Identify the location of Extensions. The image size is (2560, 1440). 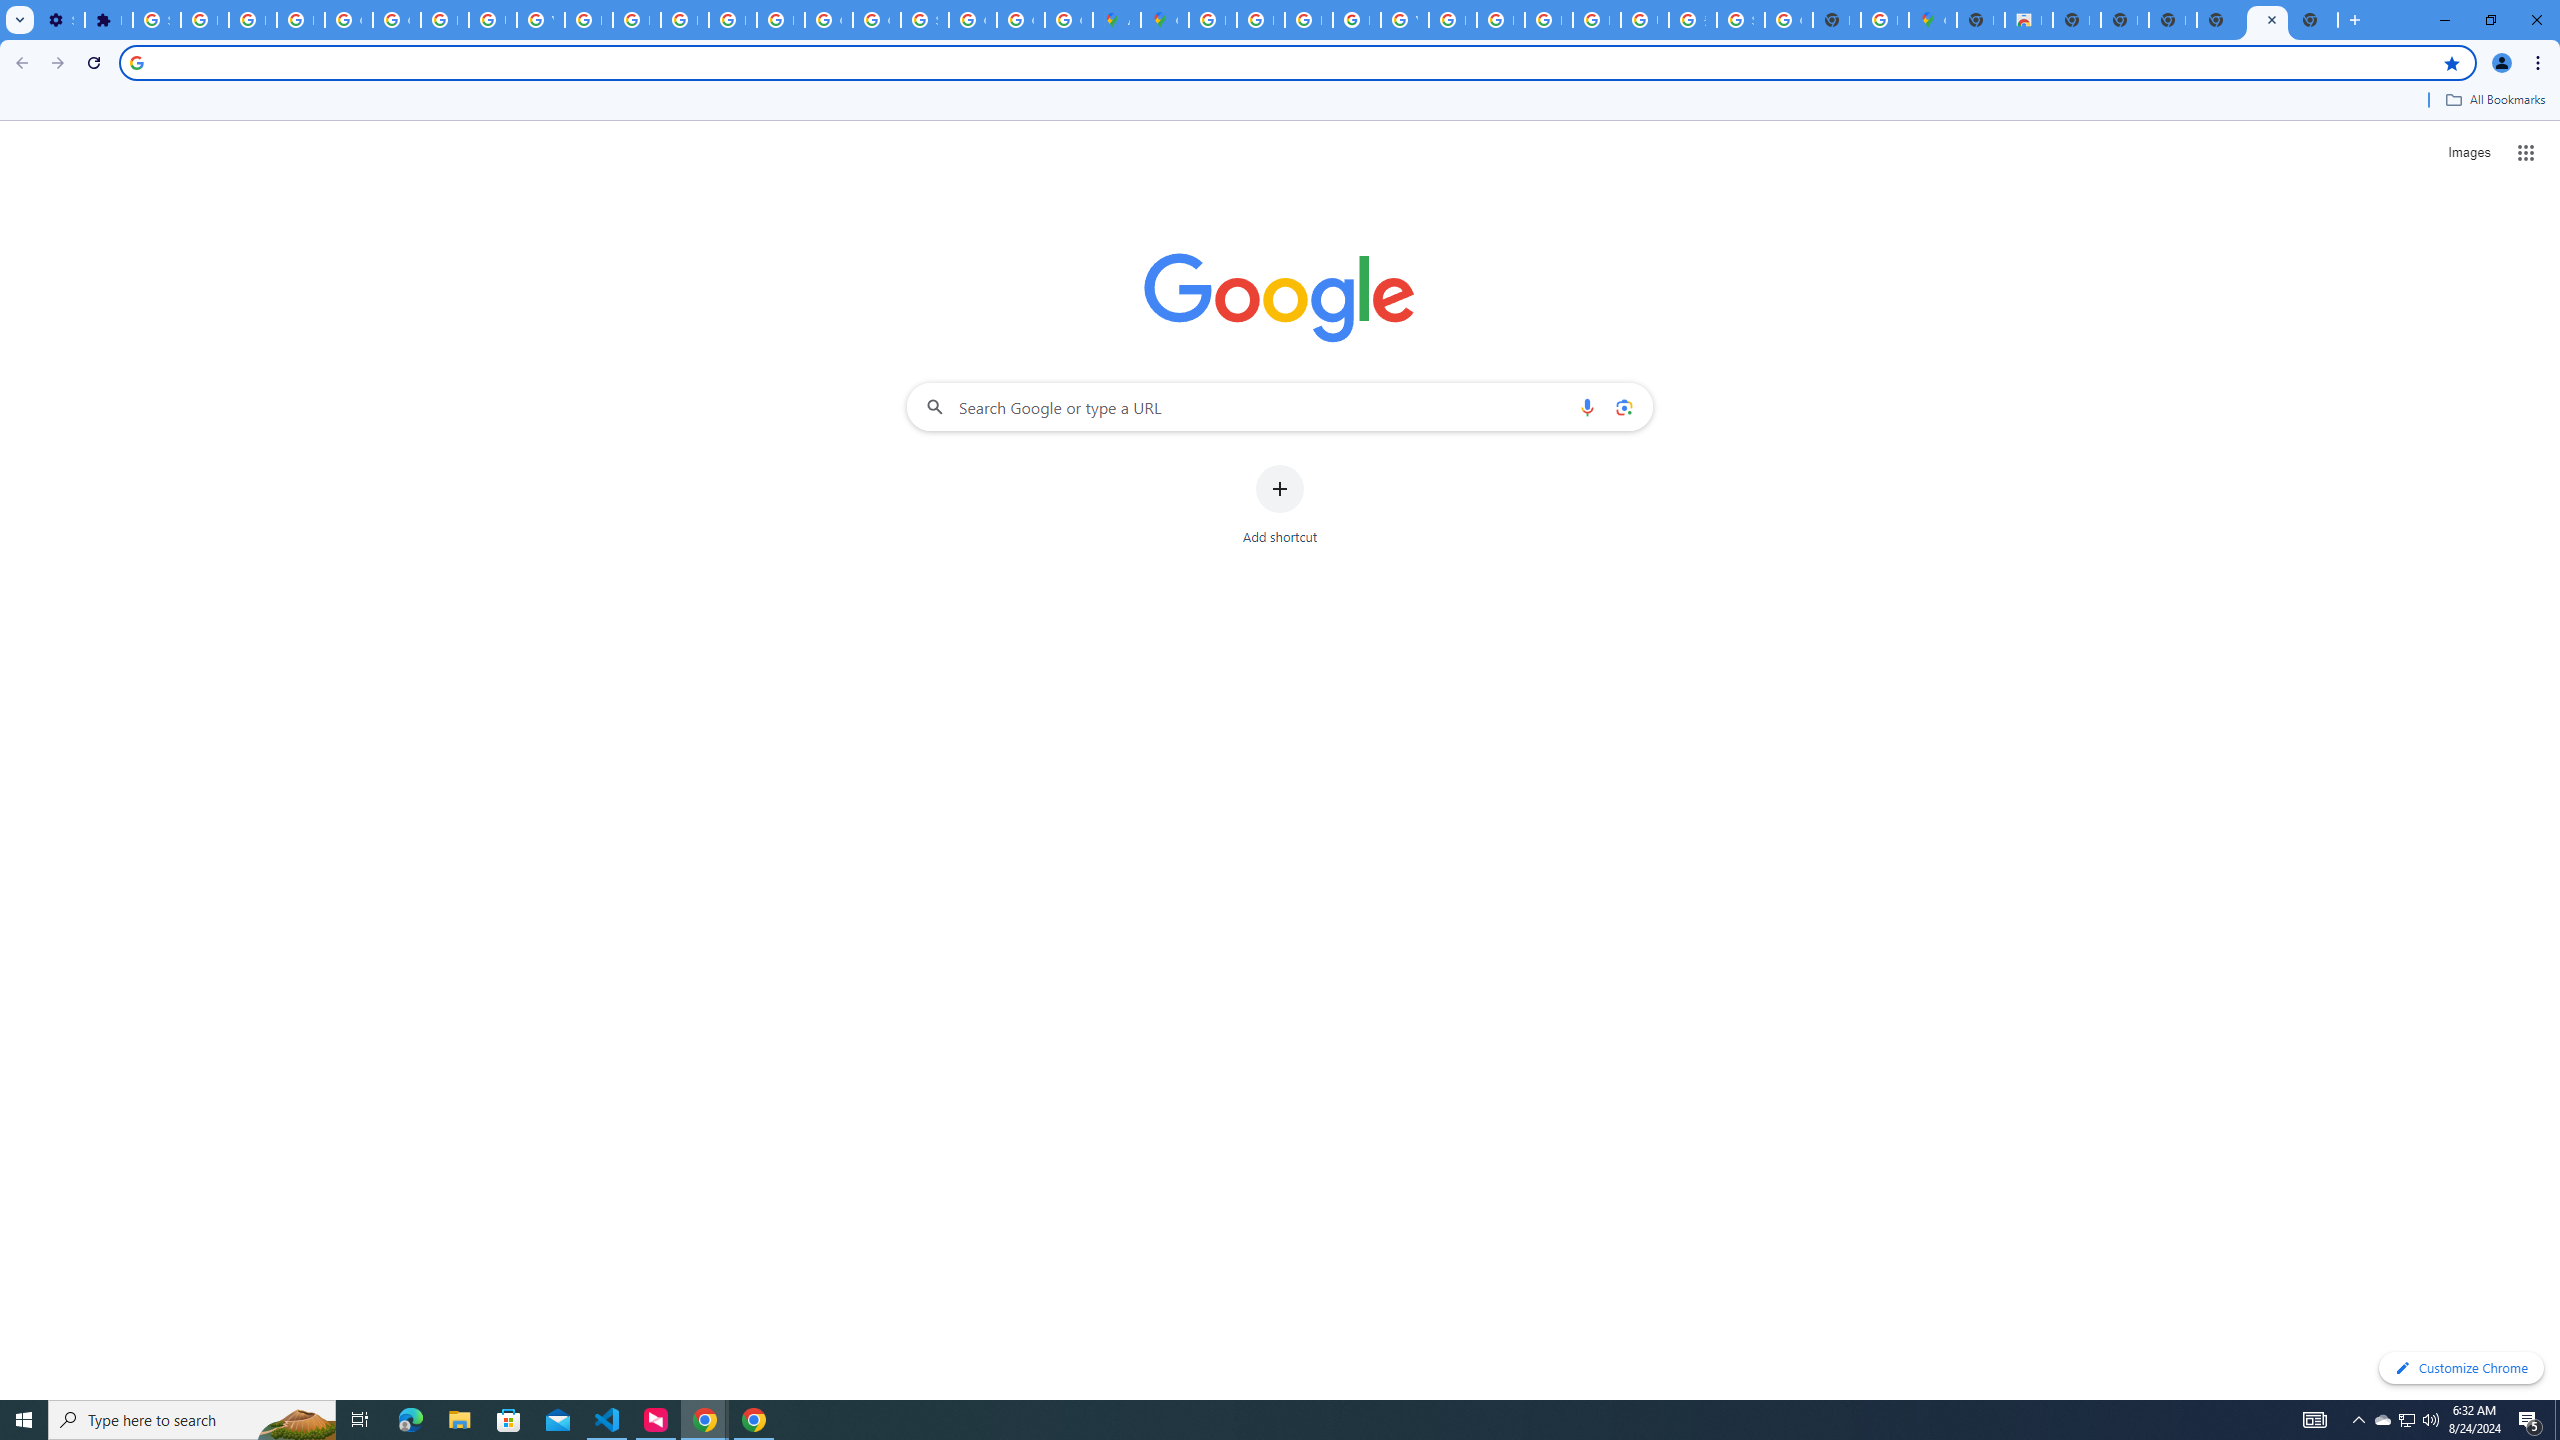
(108, 20).